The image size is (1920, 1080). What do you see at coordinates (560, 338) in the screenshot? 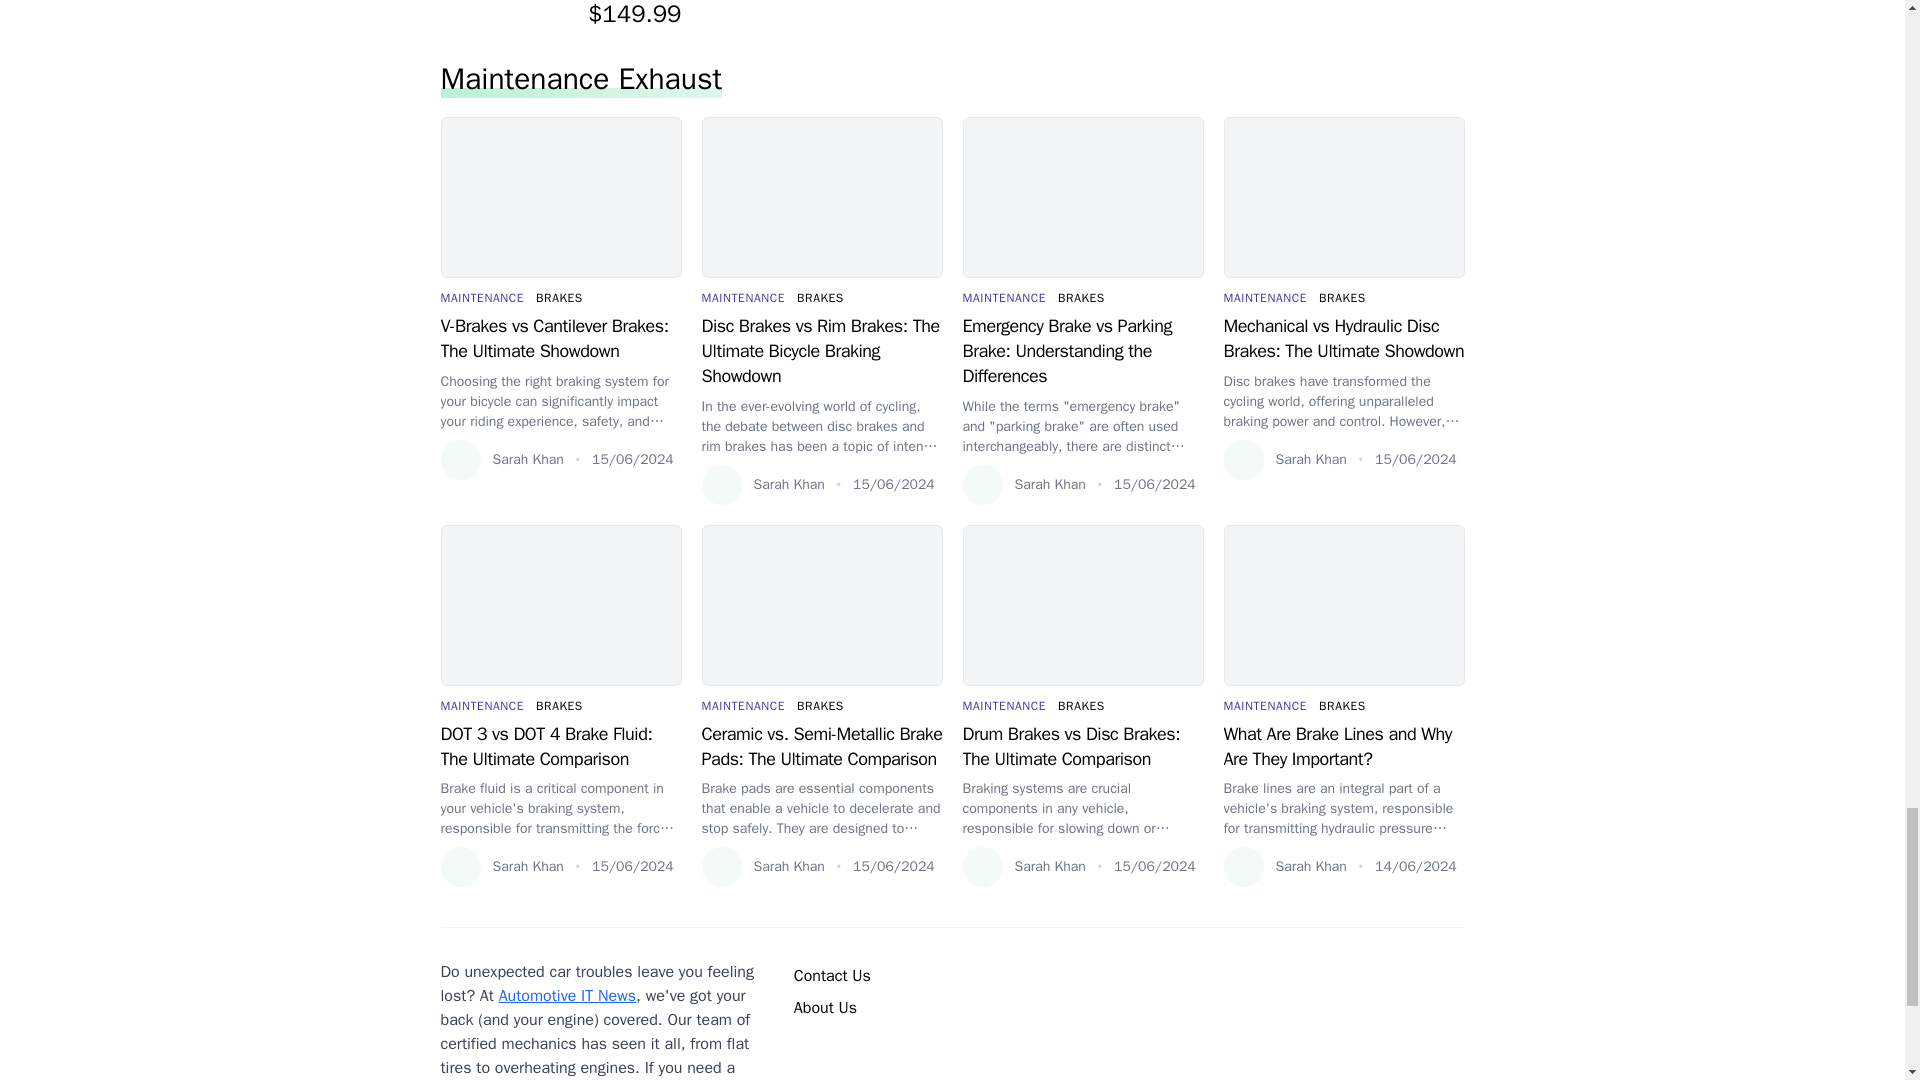
I see `V-Brakes vs Cantilever Brakes: The Ultimate Showdown` at bounding box center [560, 338].